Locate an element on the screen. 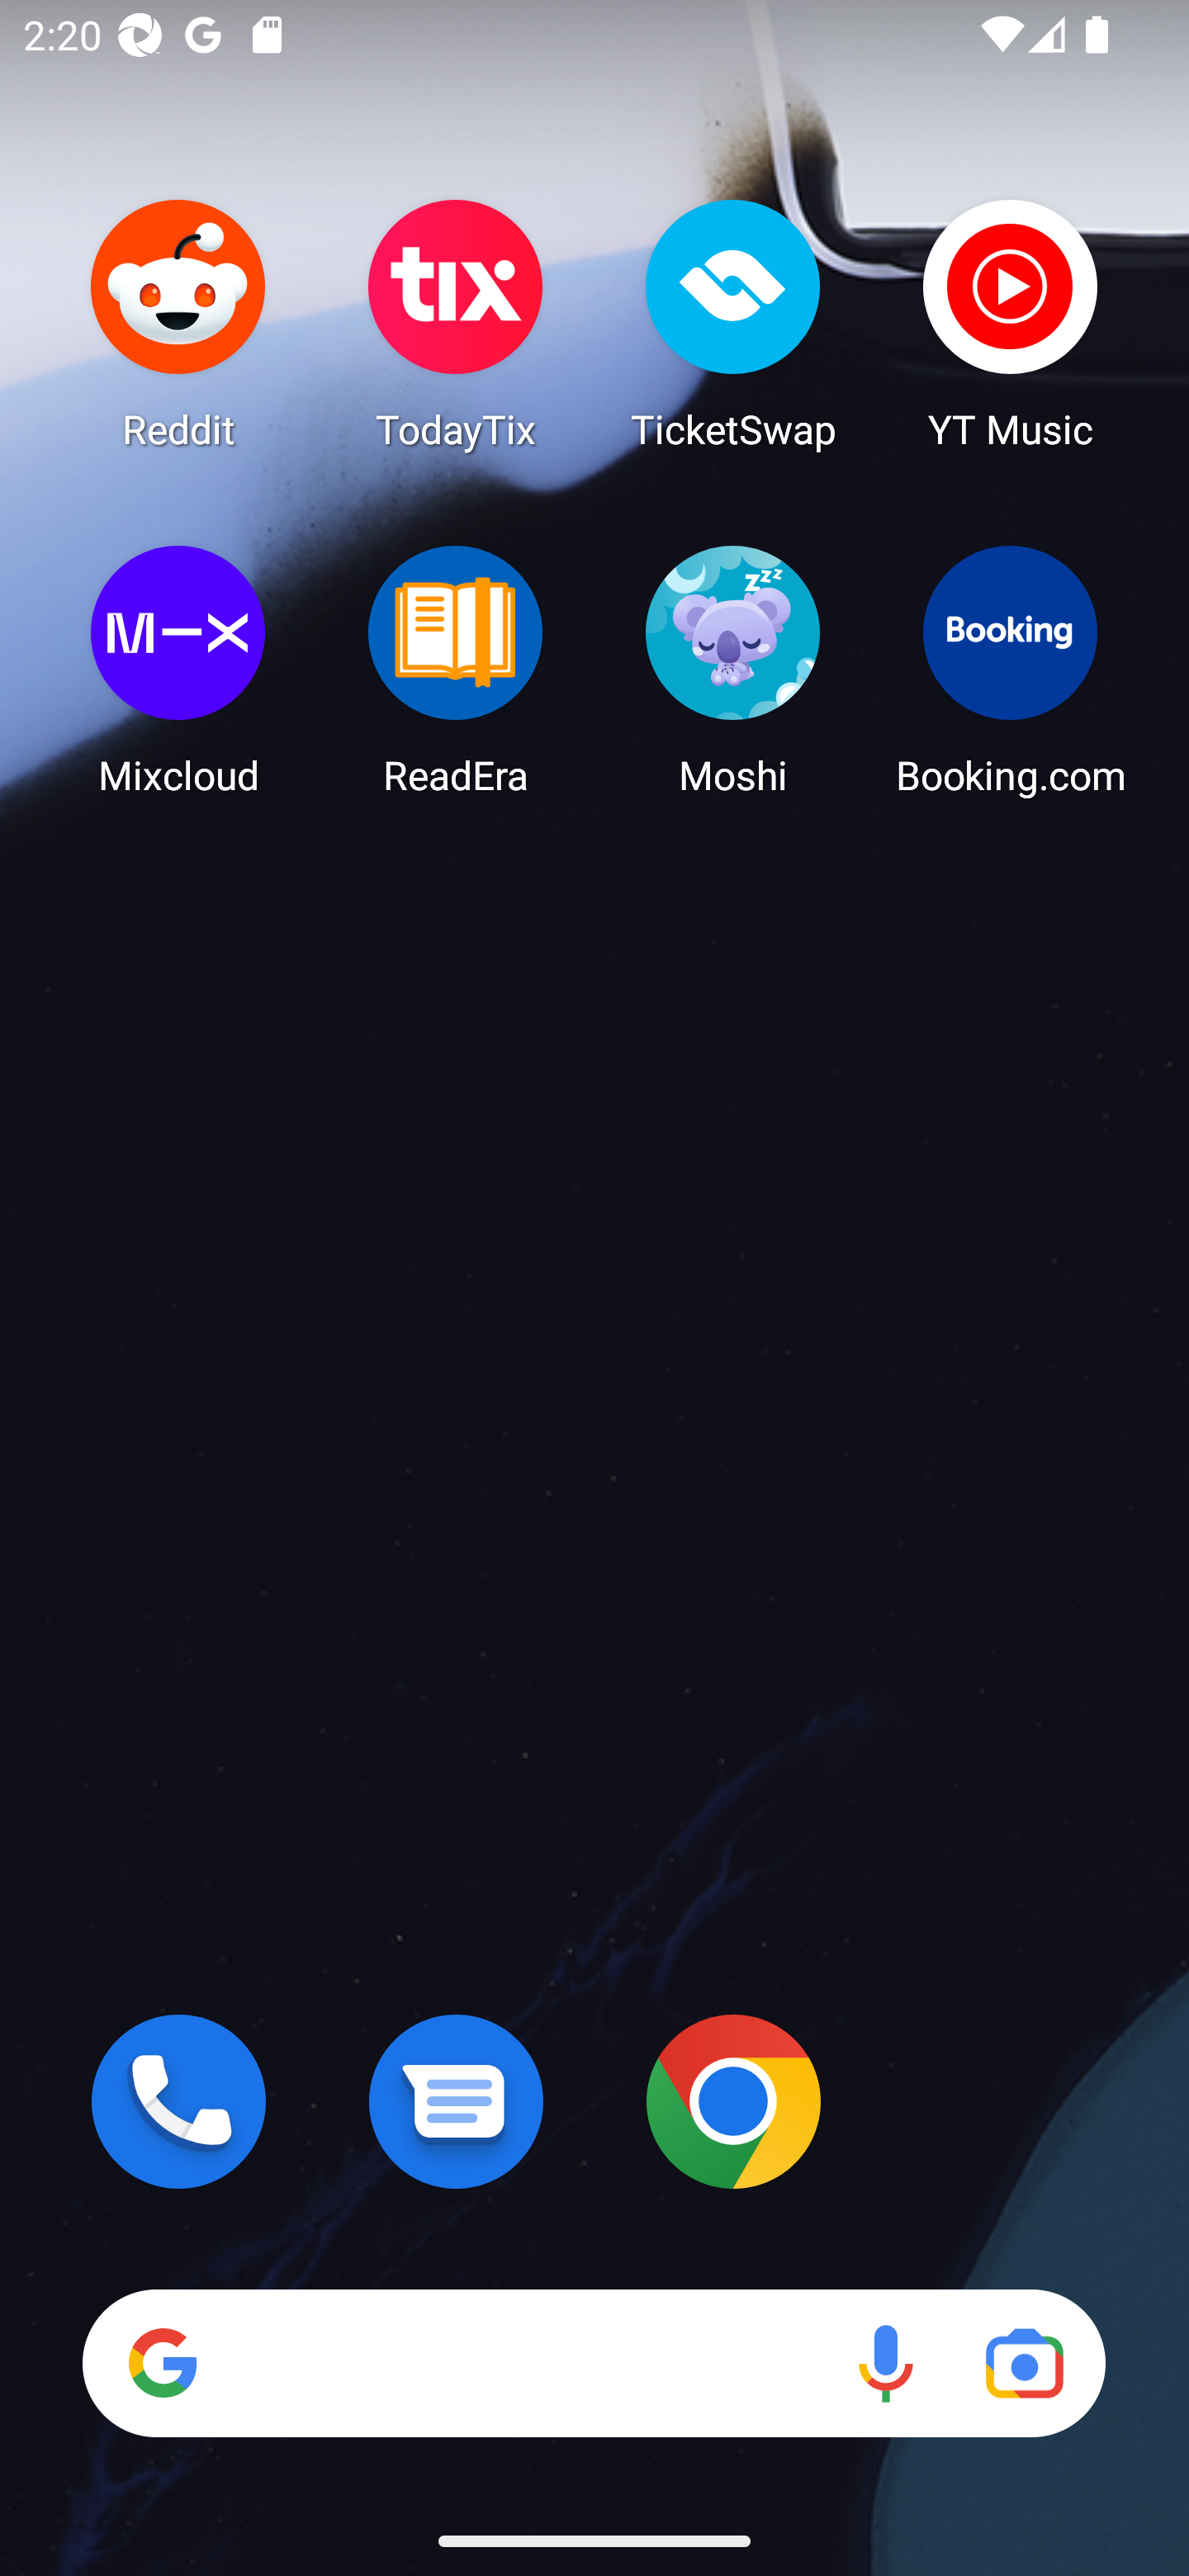  Search Voice search Google Lens is located at coordinates (594, 2363).